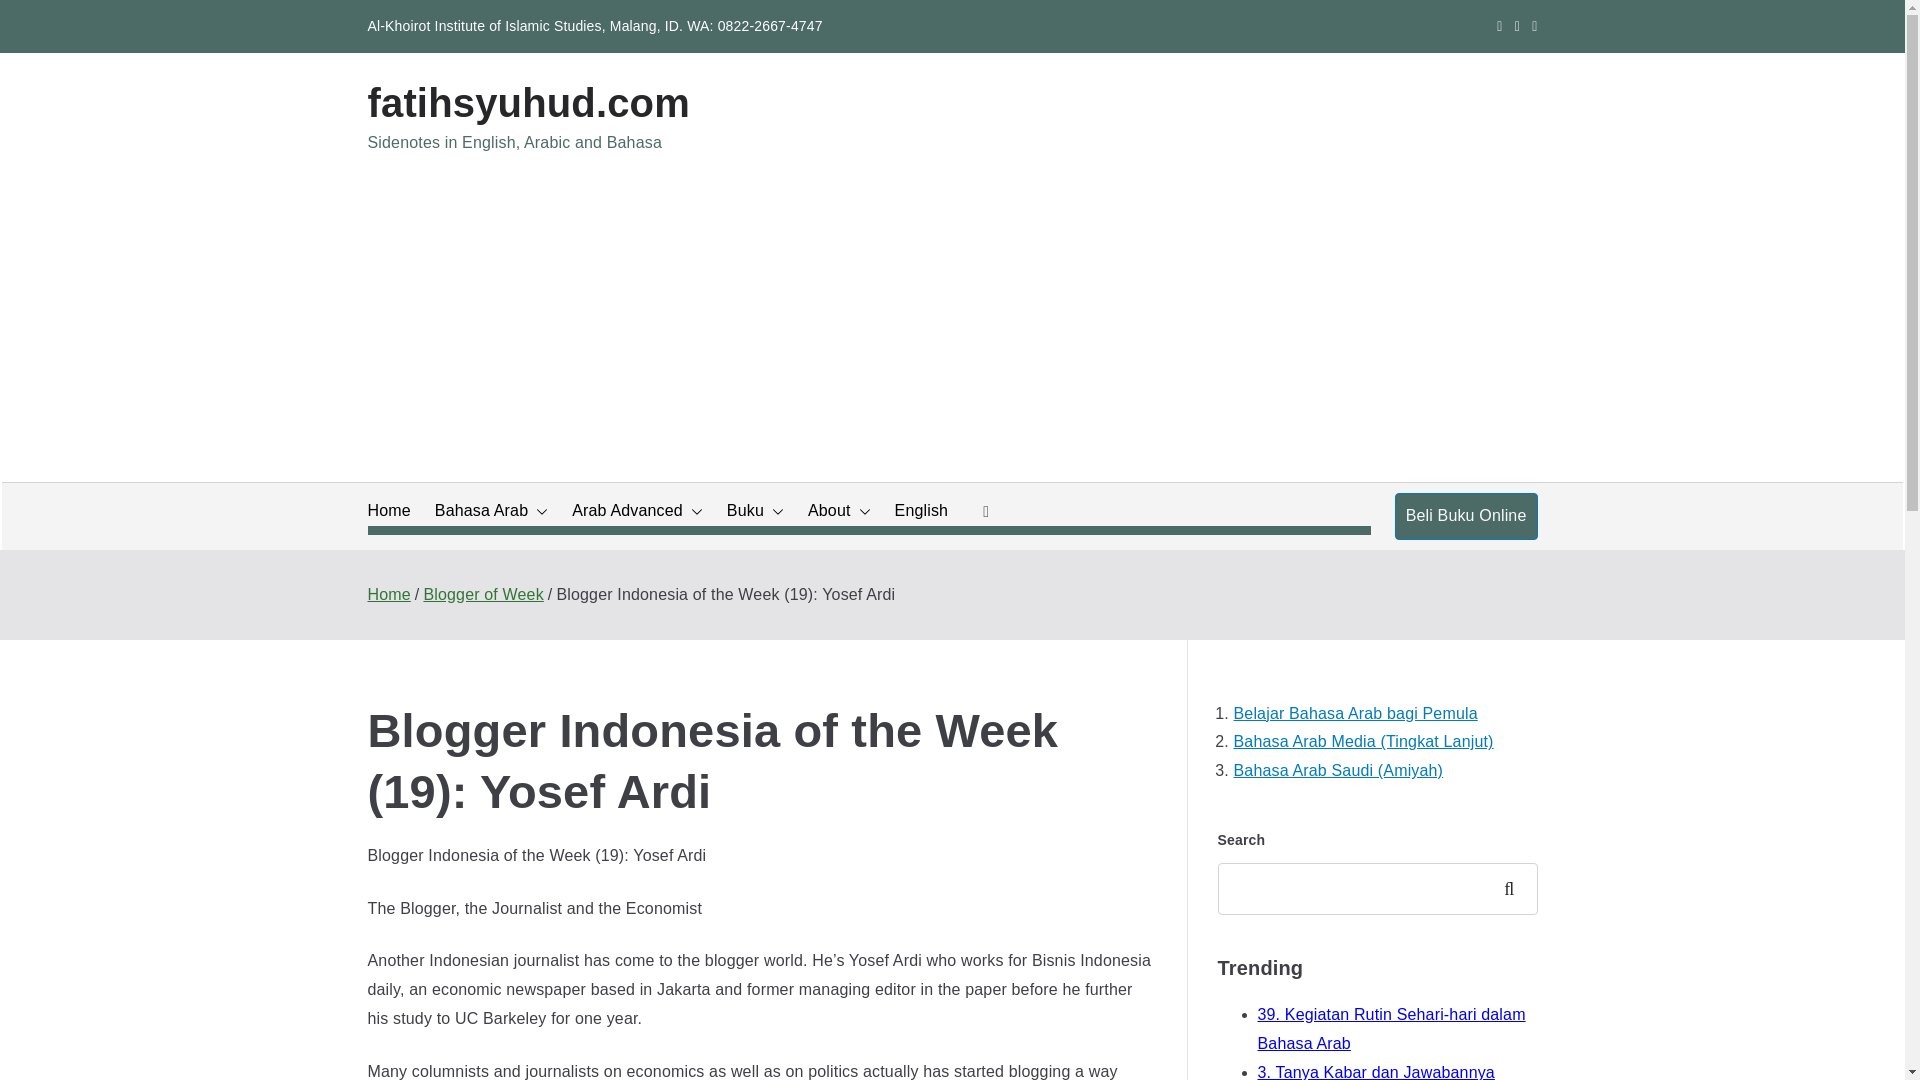  I want to click on fatihsyuhud.com, so click(528, 103).